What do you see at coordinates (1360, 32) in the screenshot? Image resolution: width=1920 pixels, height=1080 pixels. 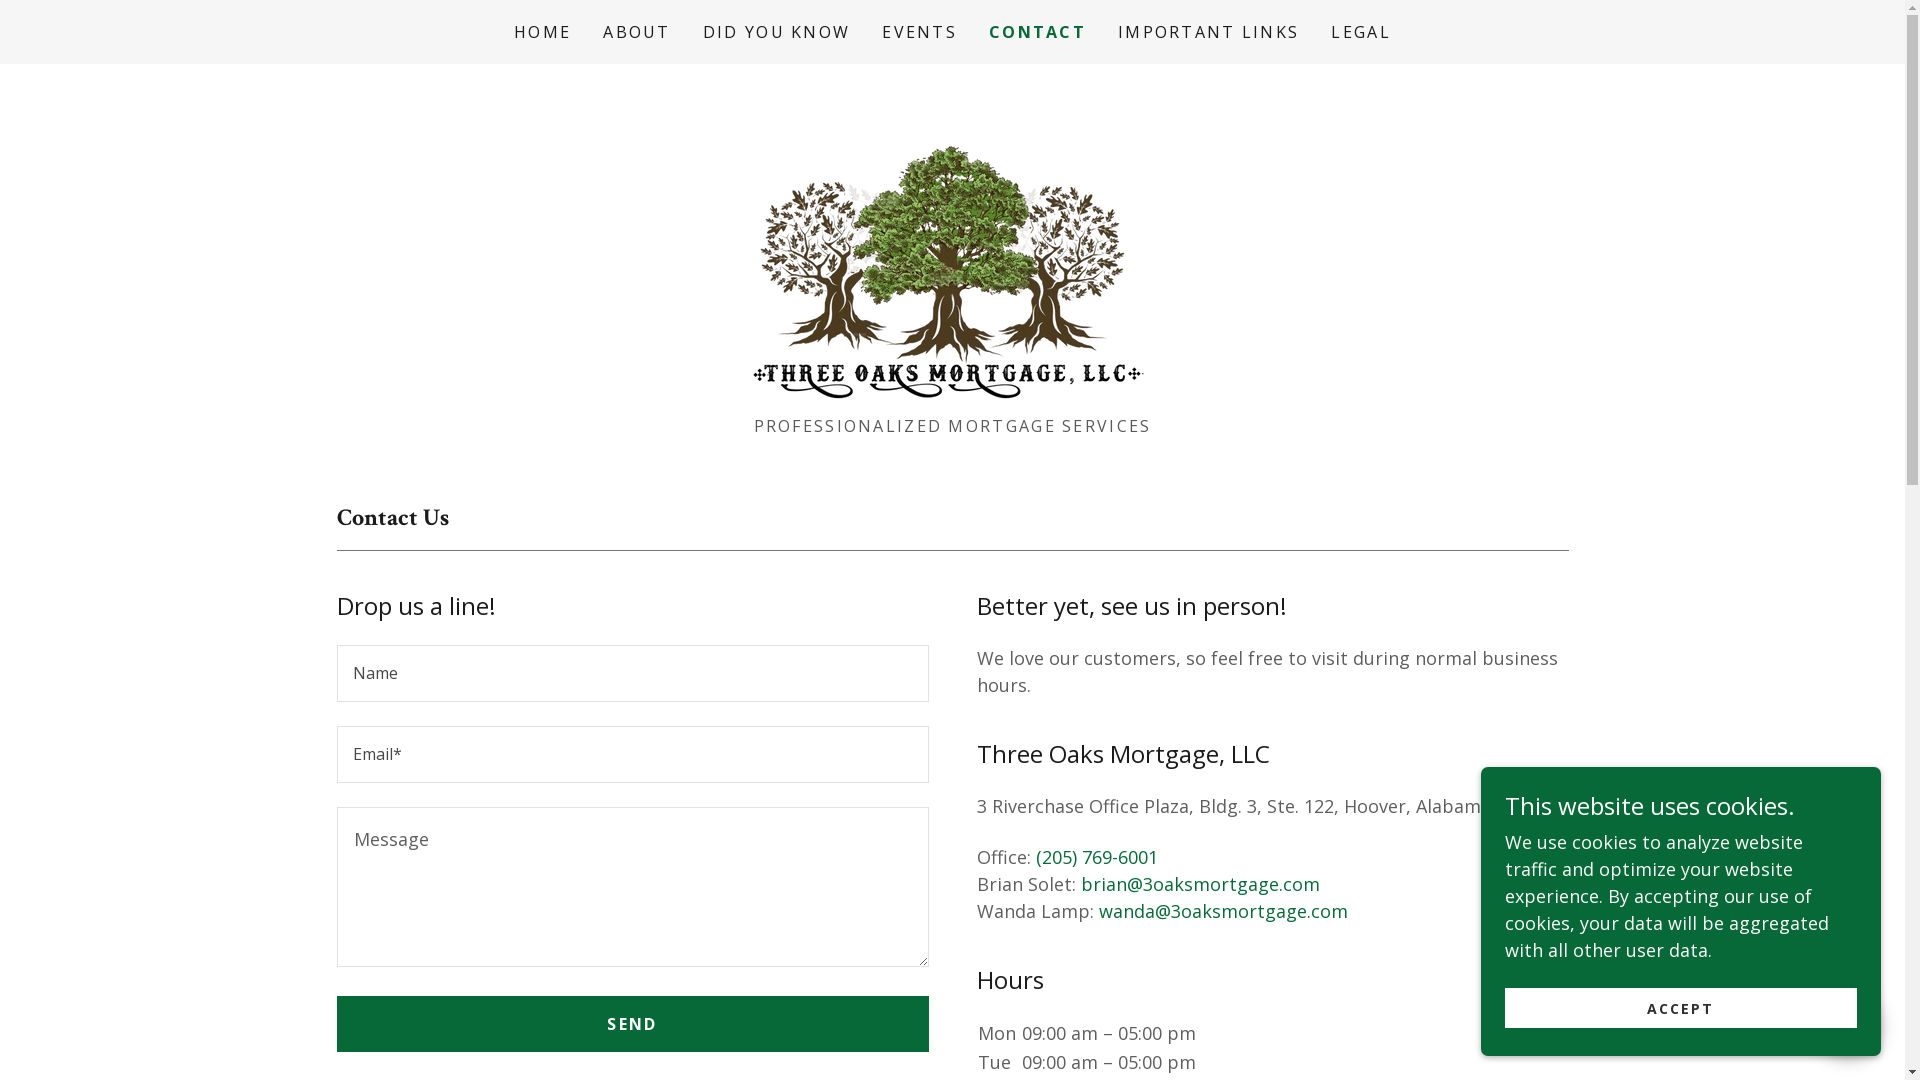 I see `LEGAL` at bounding box center [1360, 32].